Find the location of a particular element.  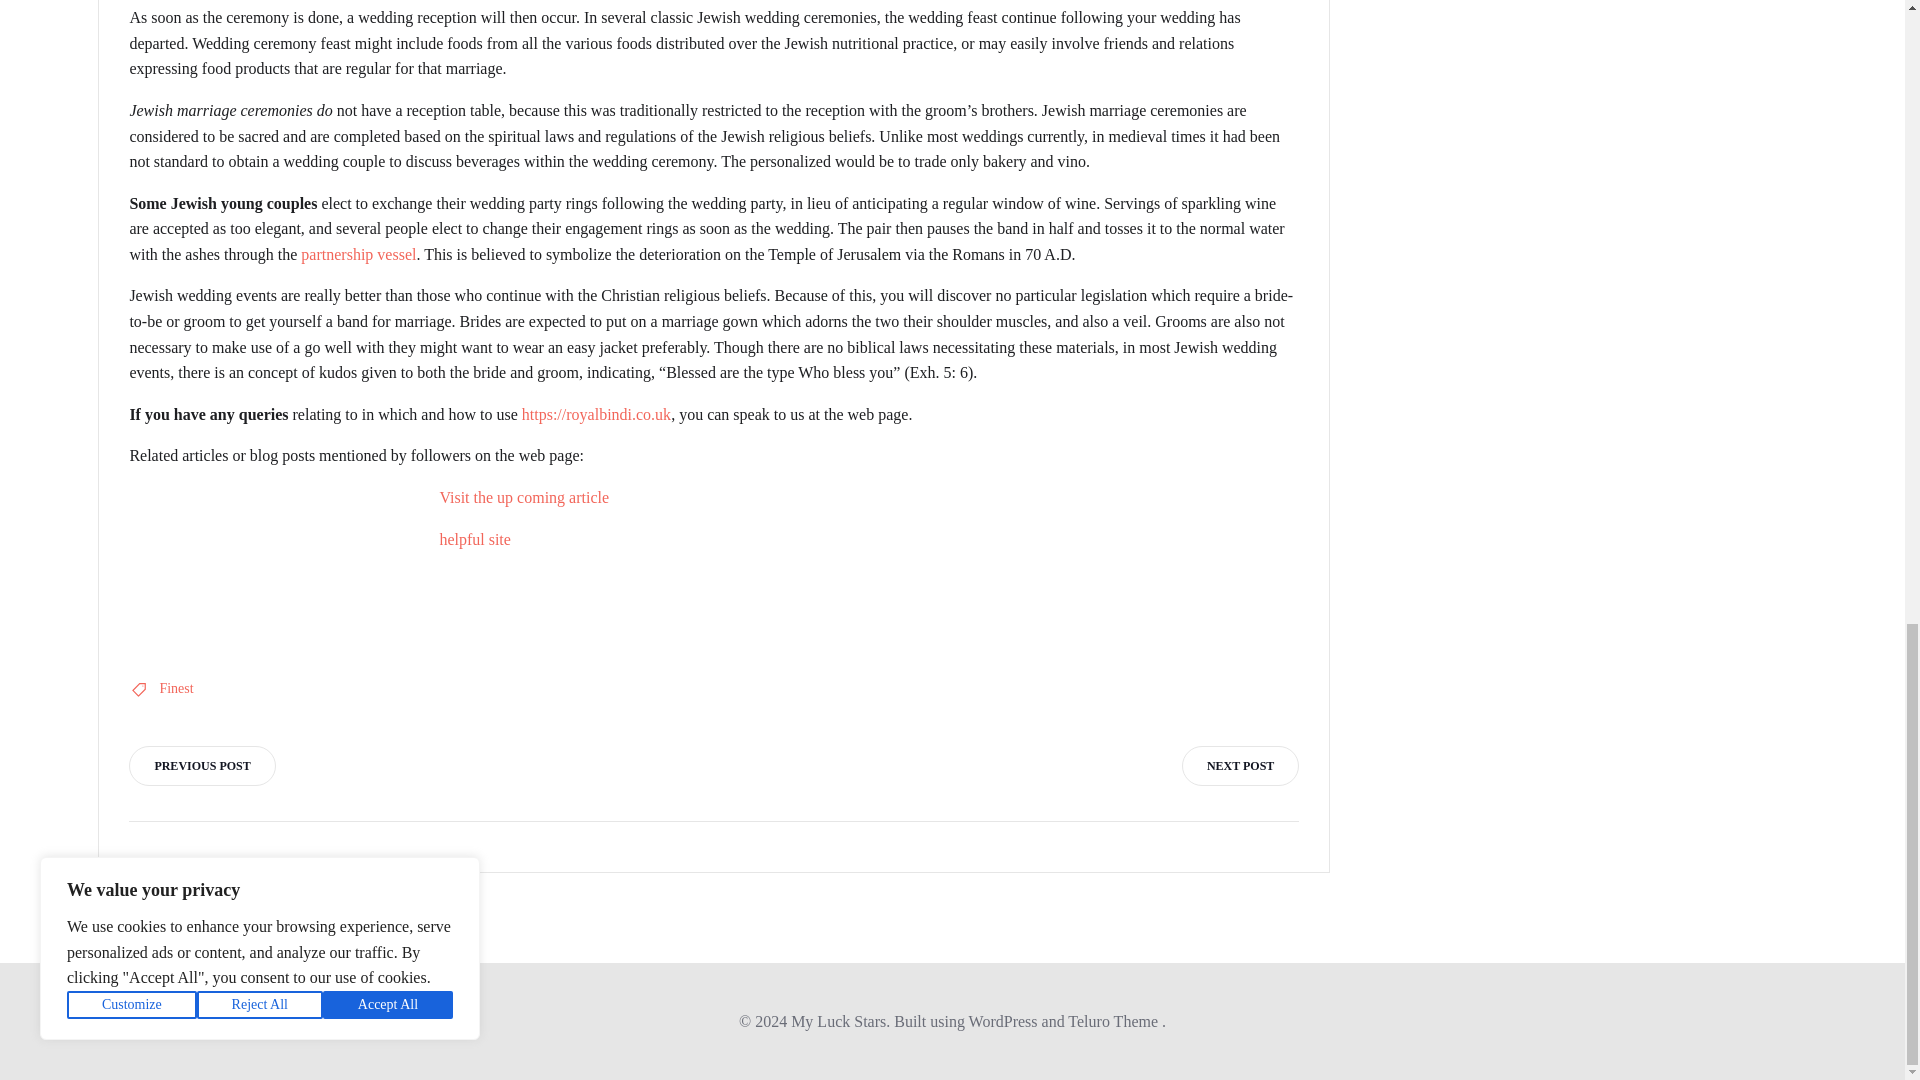

NEXT POST is located at coordinates (1240, 766).